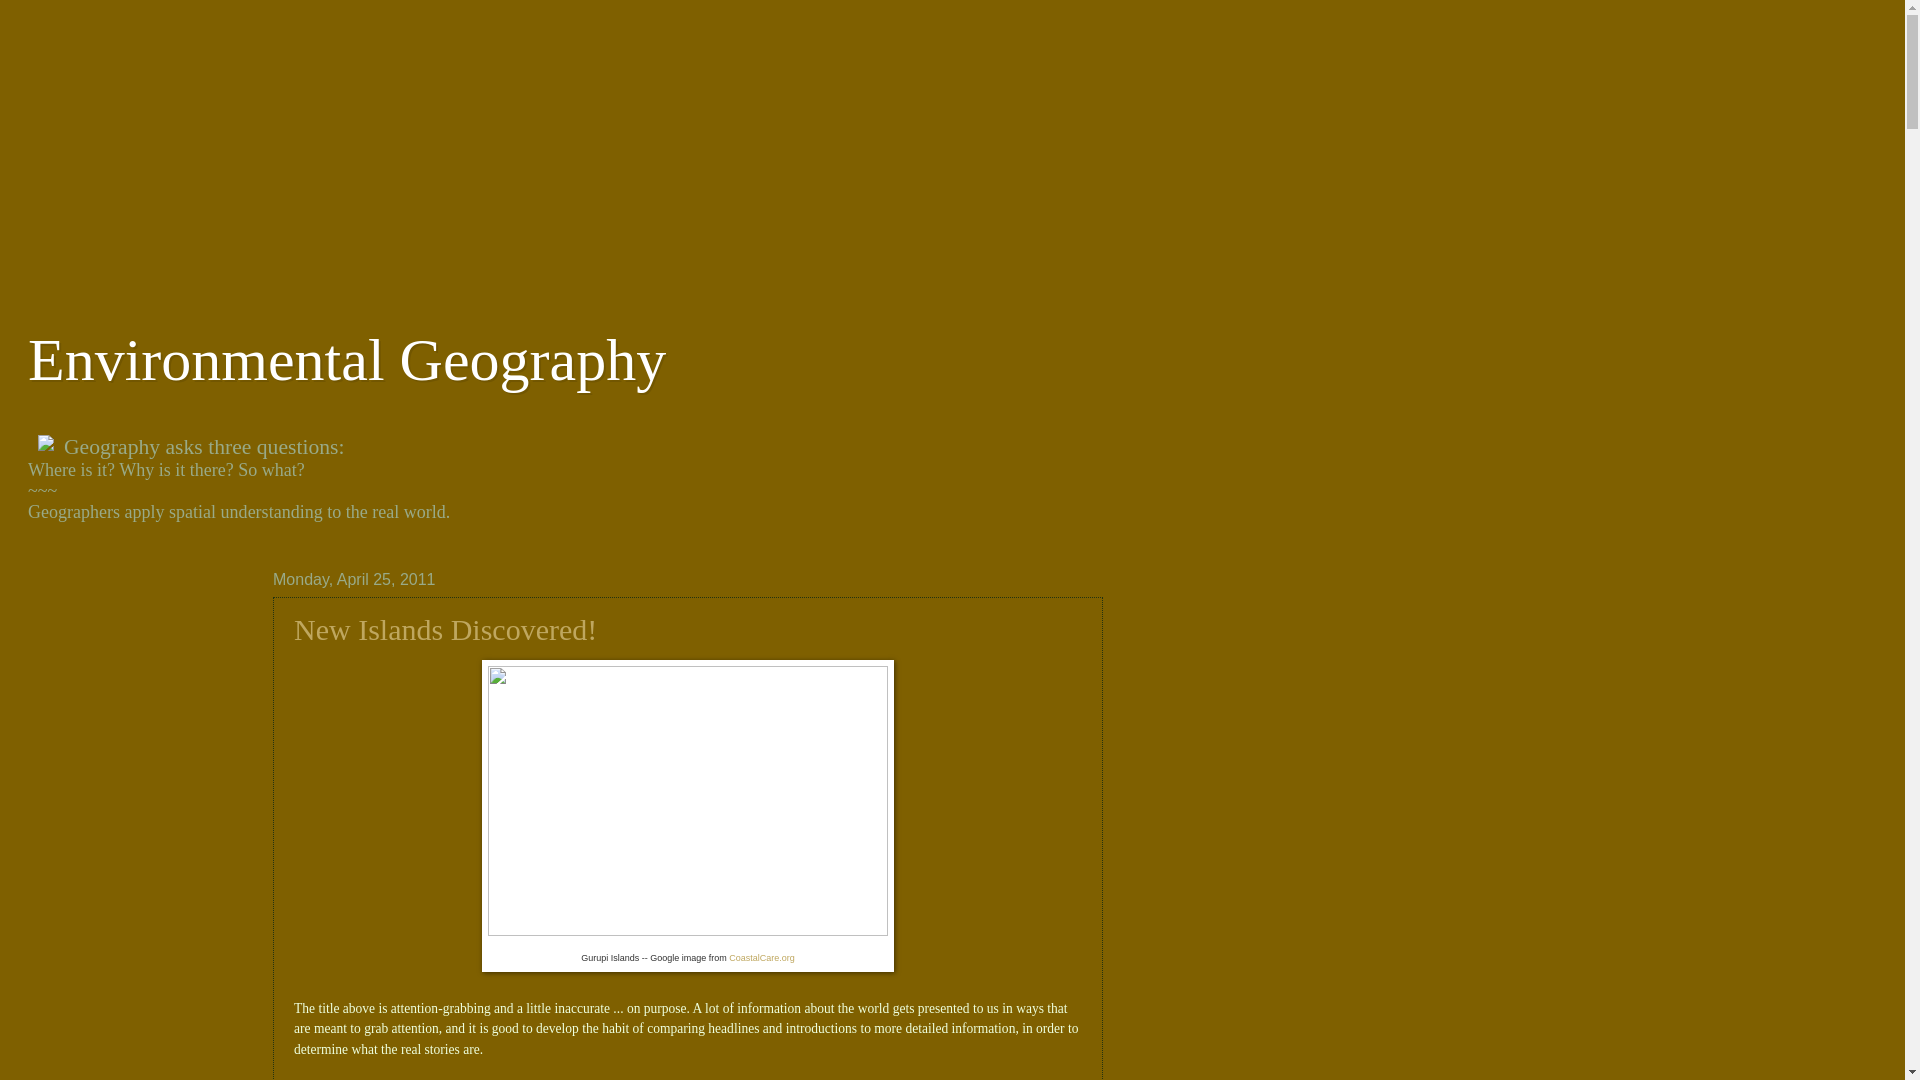  Describe the element at coordinates (762, 958) in the screenshot. I see `CoastalCare.org` at that location.